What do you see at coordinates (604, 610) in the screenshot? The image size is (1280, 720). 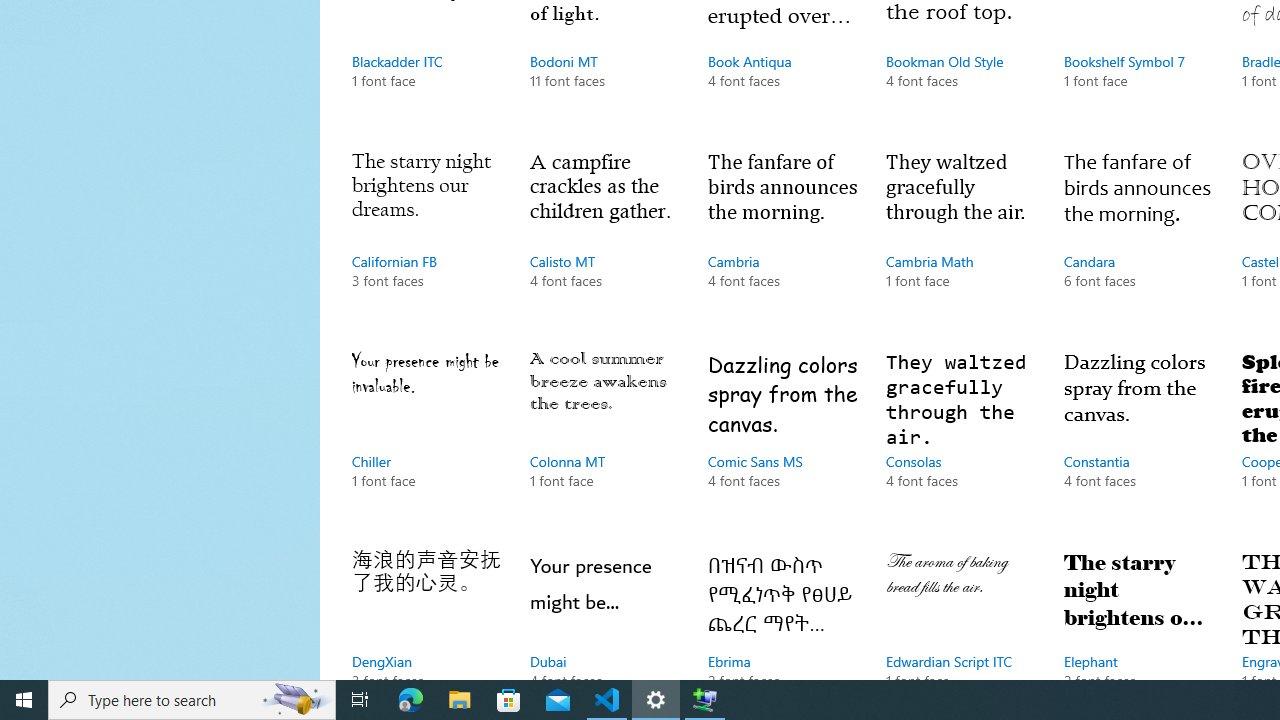 I see `Dubai, 4 font faces` at bounding box center [604, 610].